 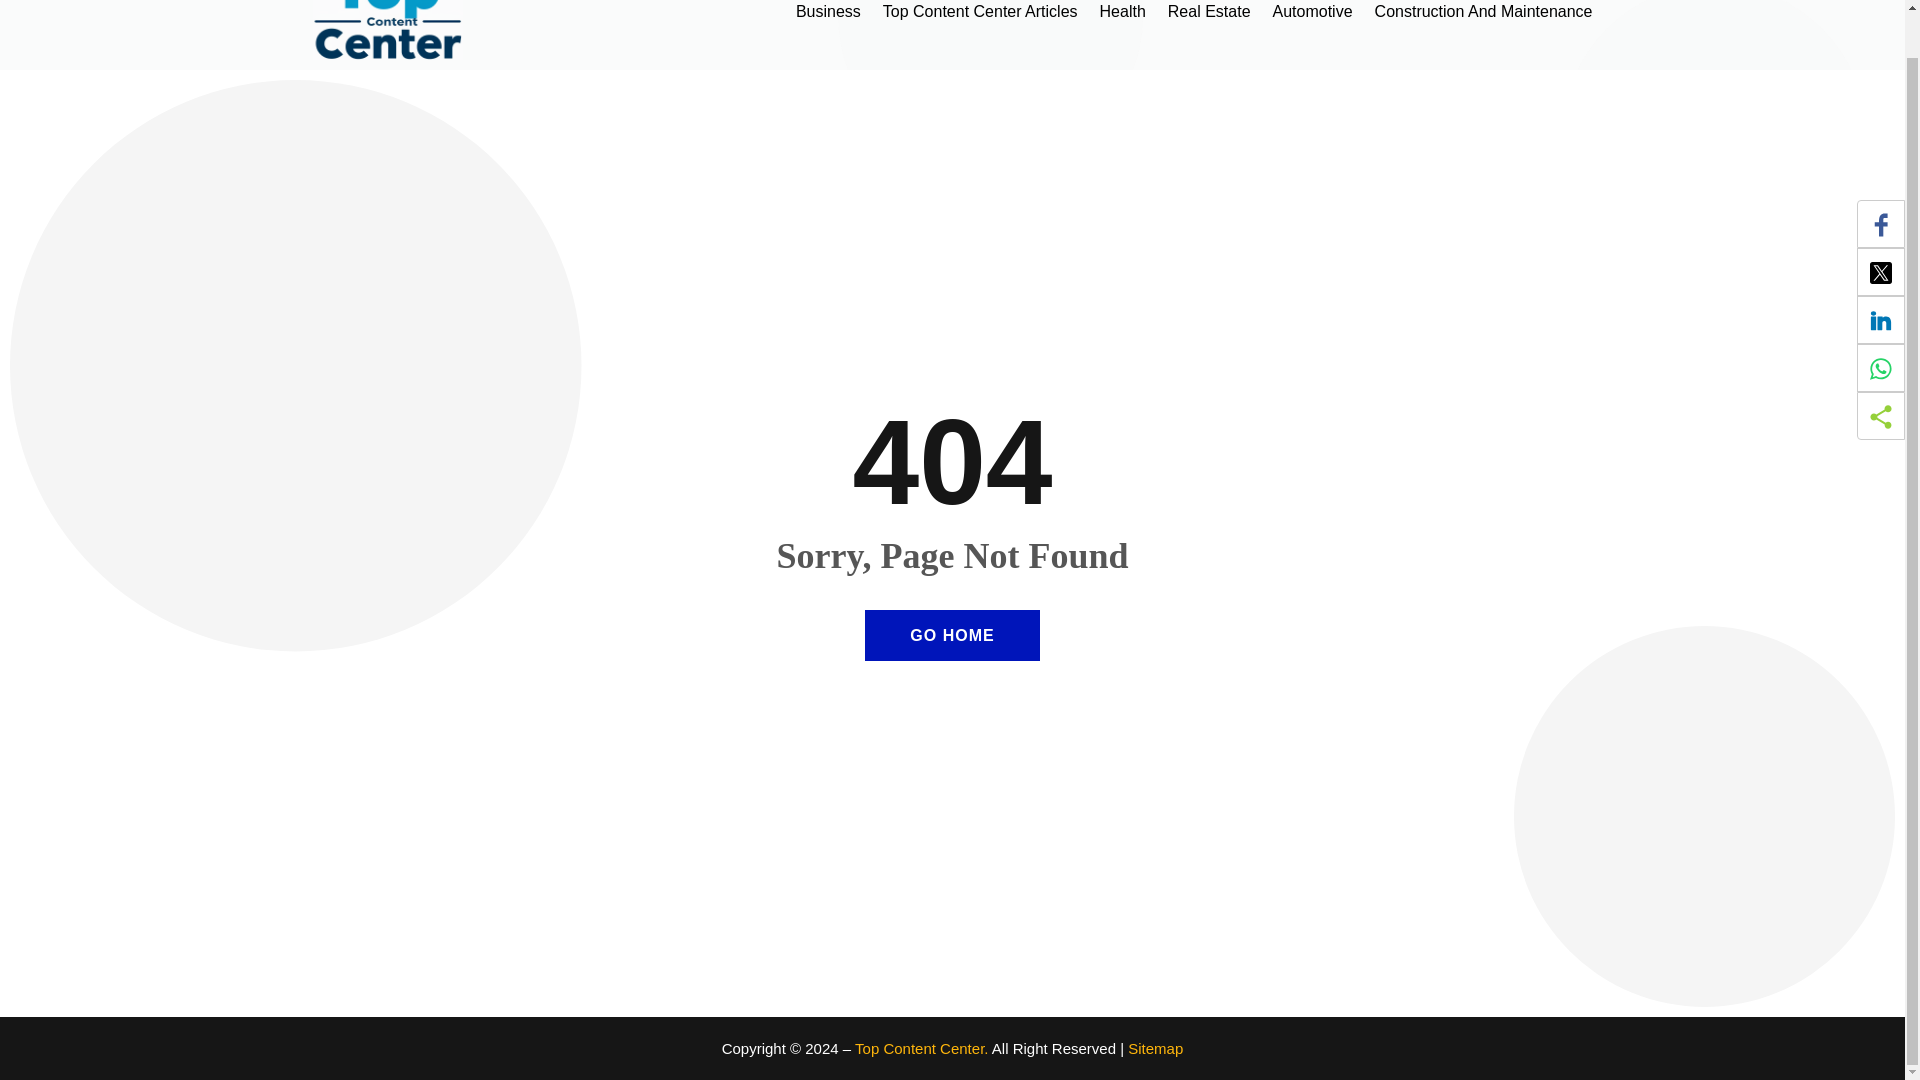 What do you see at coordinates (1484, 30) in the screenshot?
I see `Construction And Maintenance` at bounding box center [1484, 30].